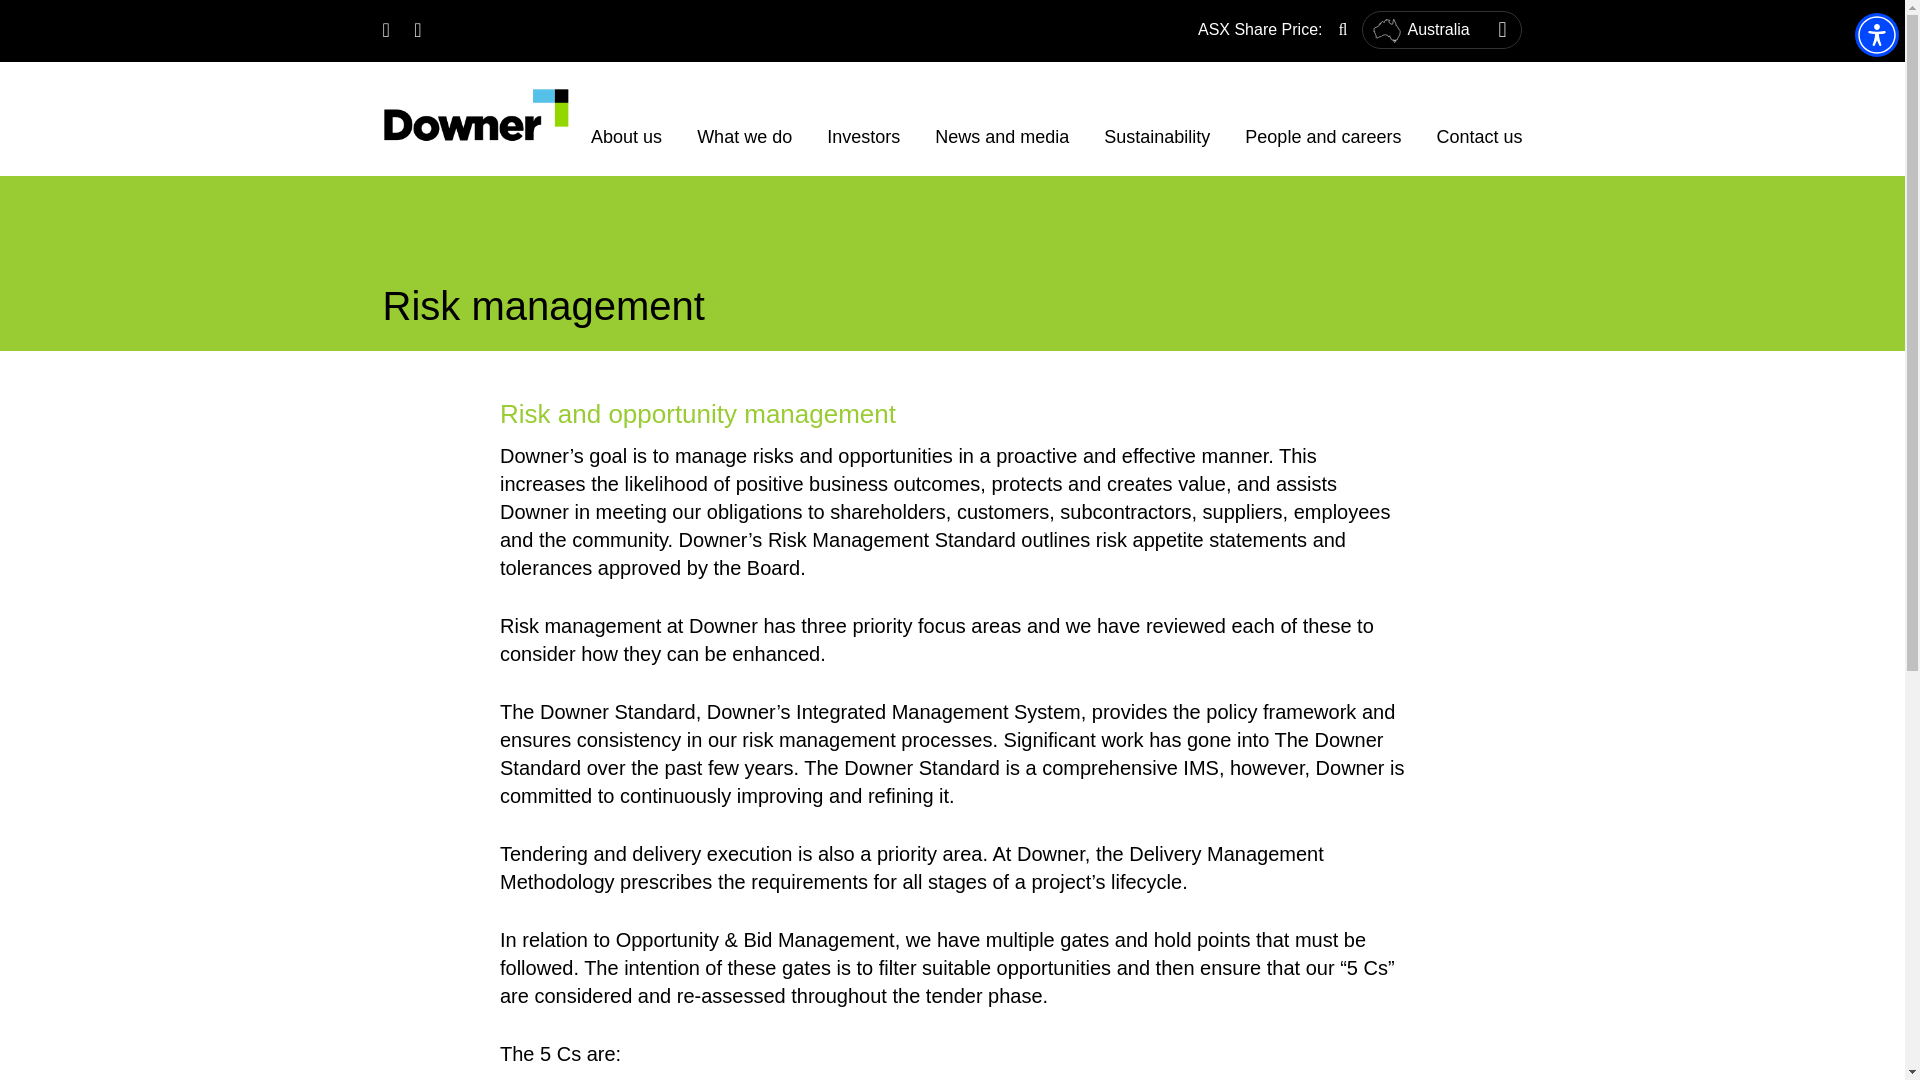 Image resolution: width=1920 pixels, height=1080 pixels. Describe the element at coordinates (1442, 29) in the screenshot. I see `Australia` at that location.